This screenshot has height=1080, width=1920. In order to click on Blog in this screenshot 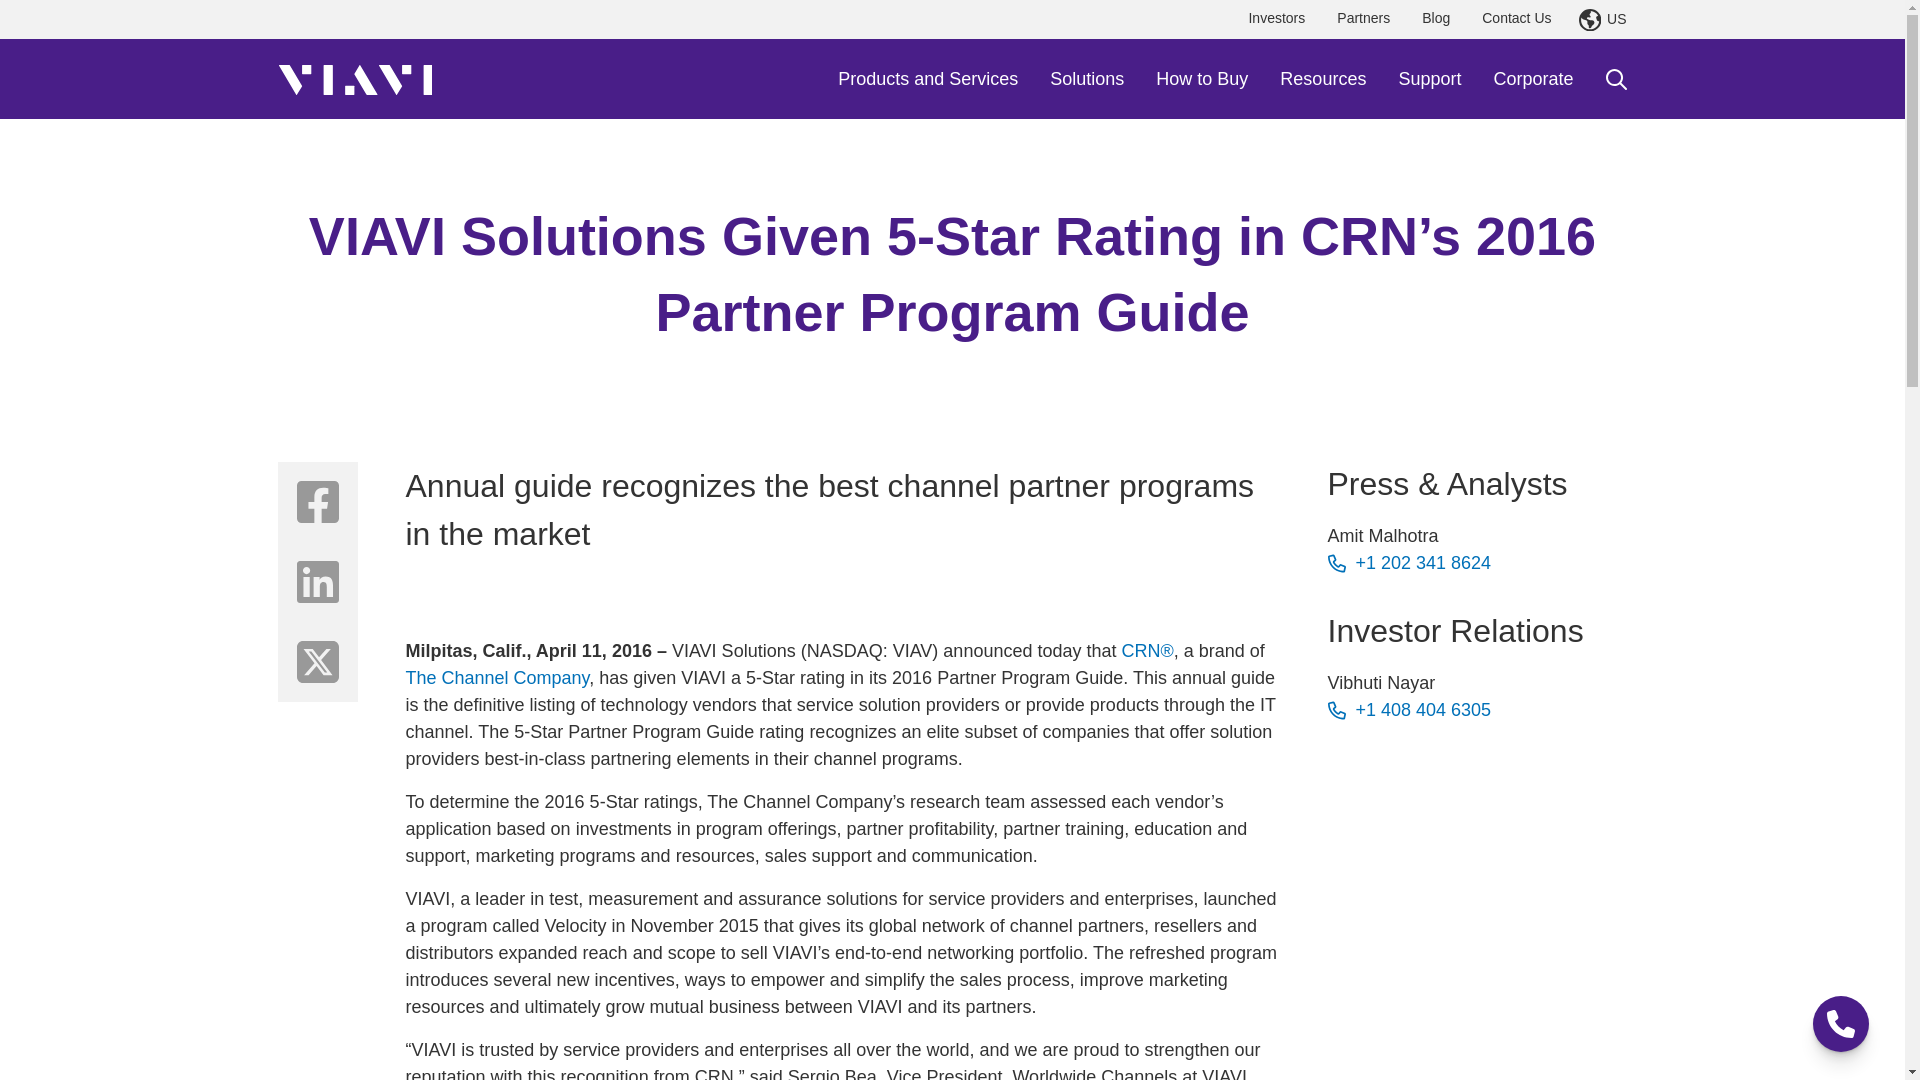, I will do `click(1436, 19)`.